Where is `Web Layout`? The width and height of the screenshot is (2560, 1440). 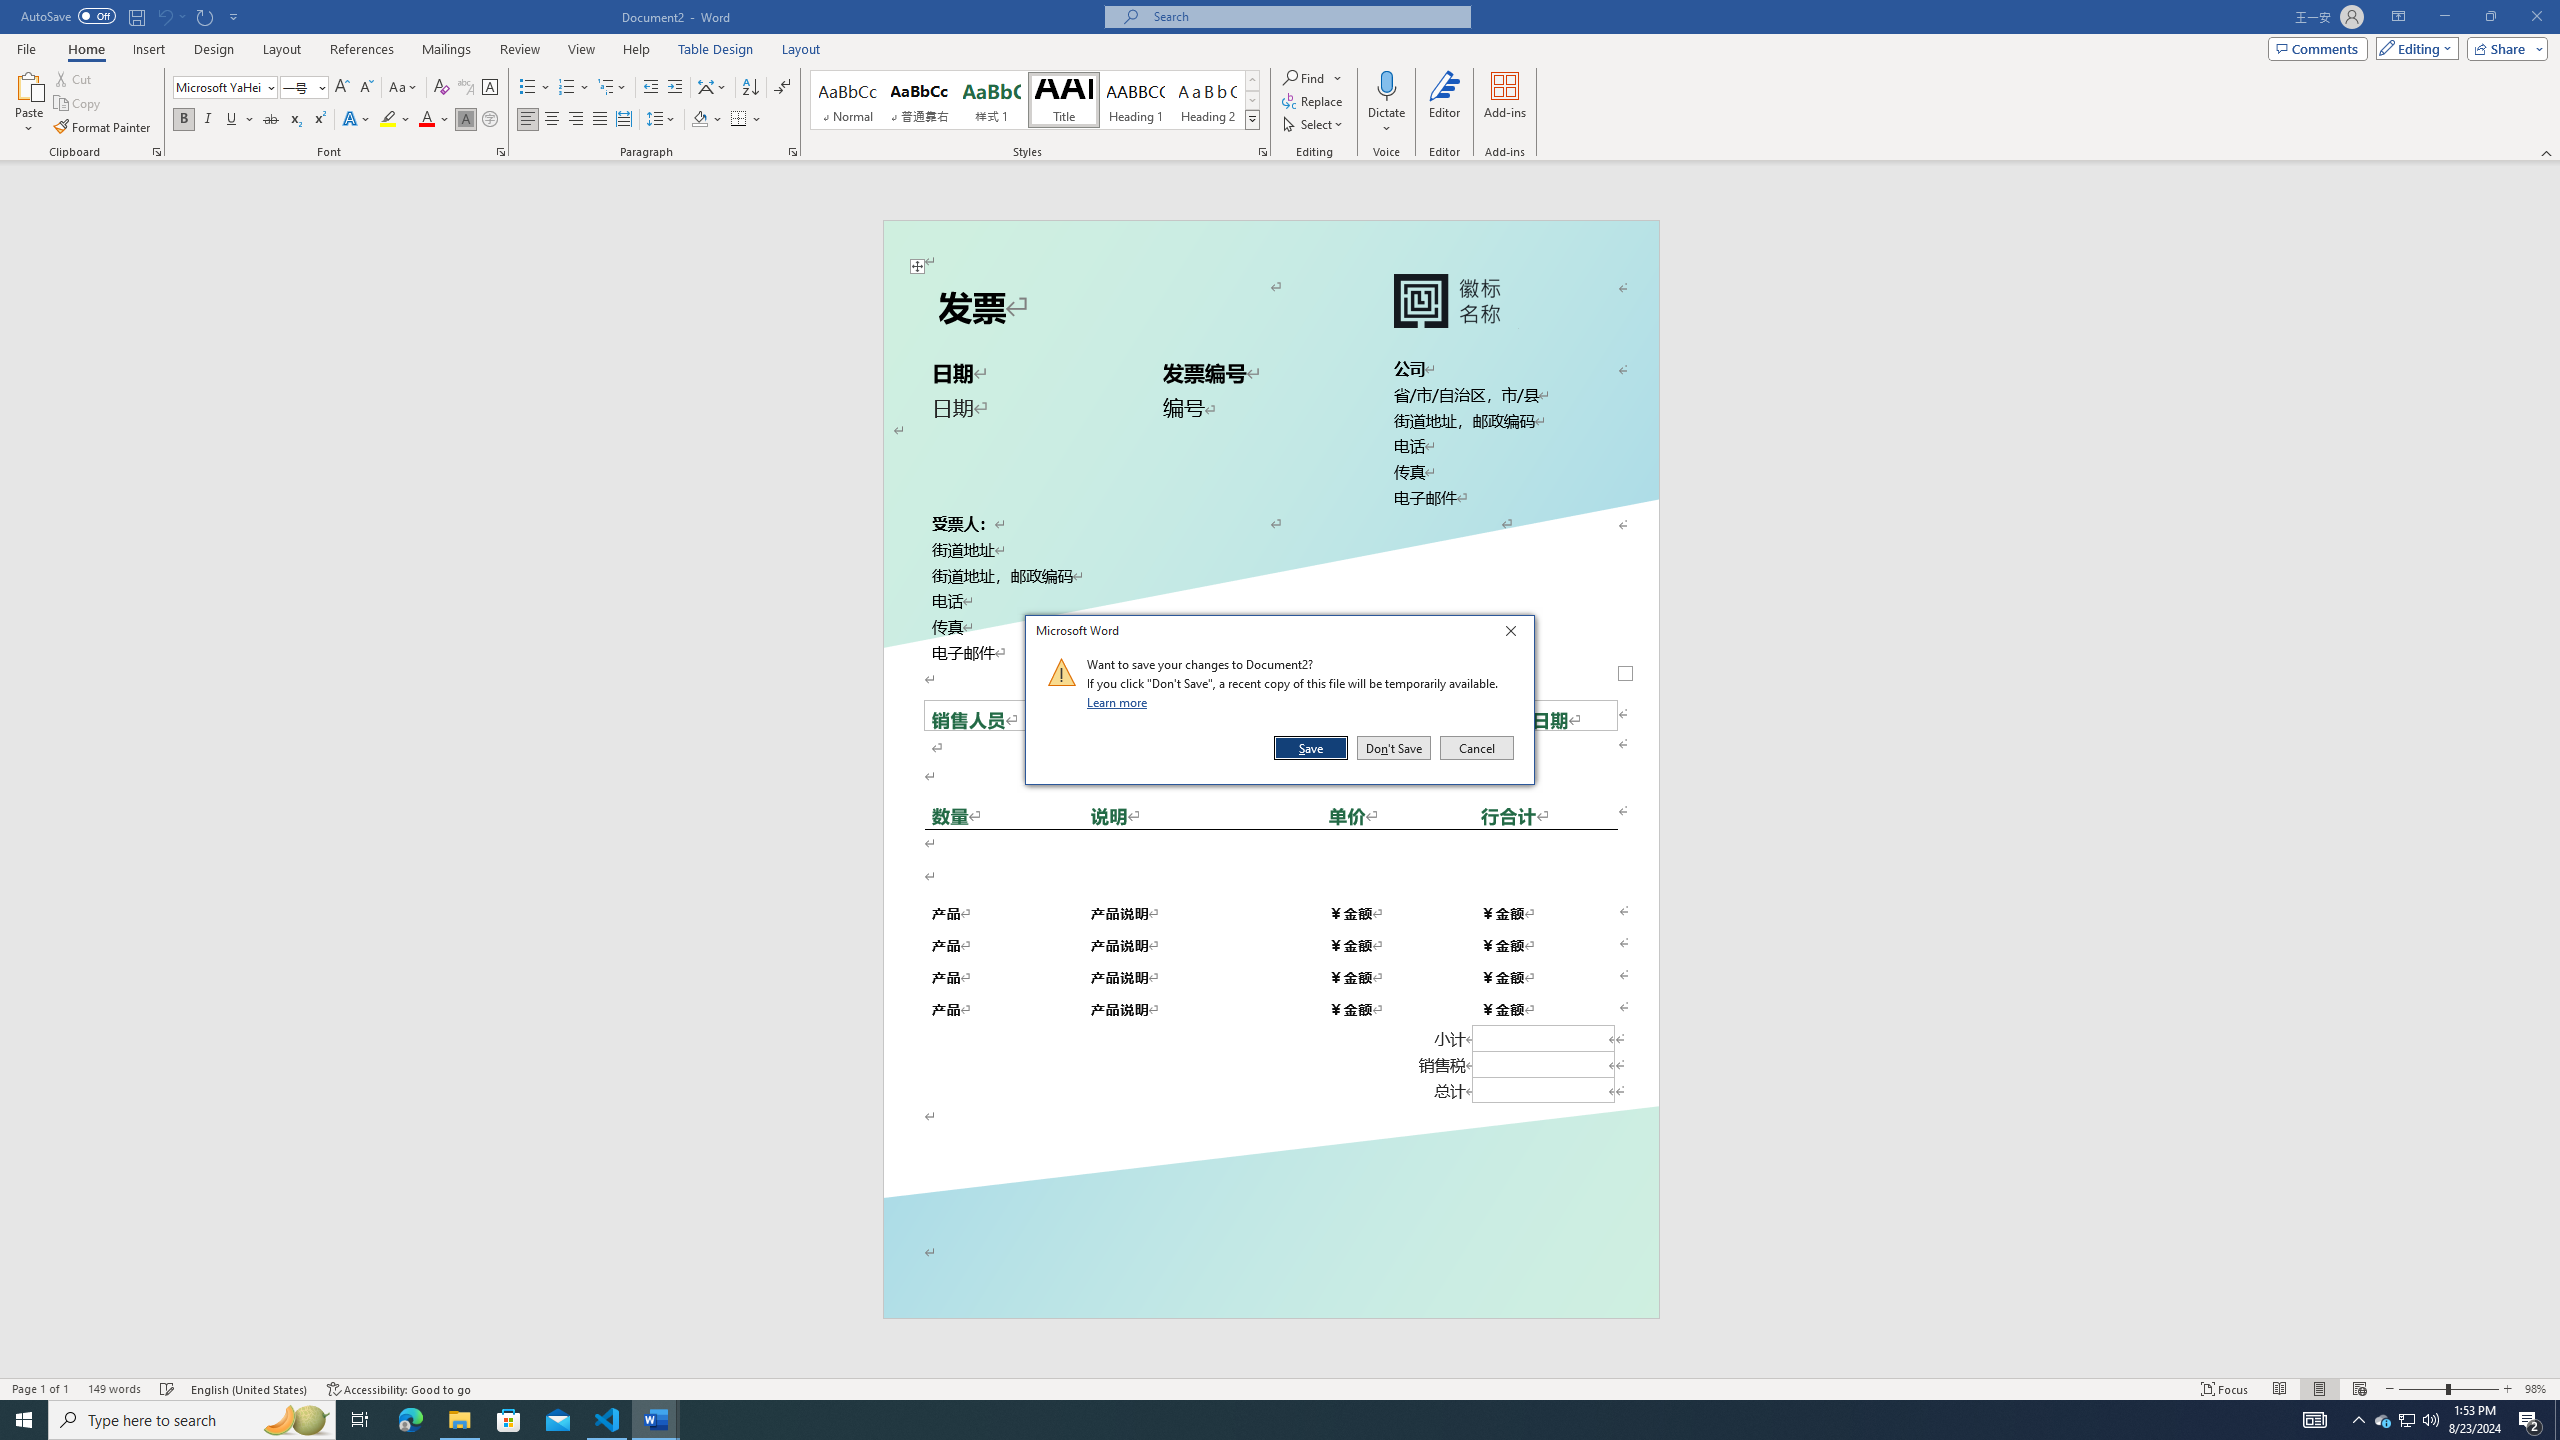
Web Layout is located at coordinates (2360, 1389).